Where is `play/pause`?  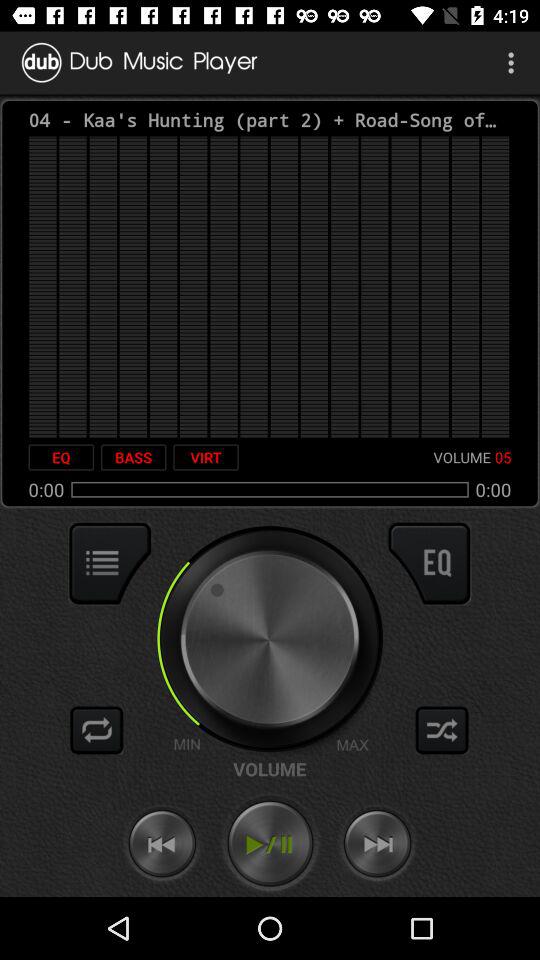 play/pause is located at coordinates (270, 844).